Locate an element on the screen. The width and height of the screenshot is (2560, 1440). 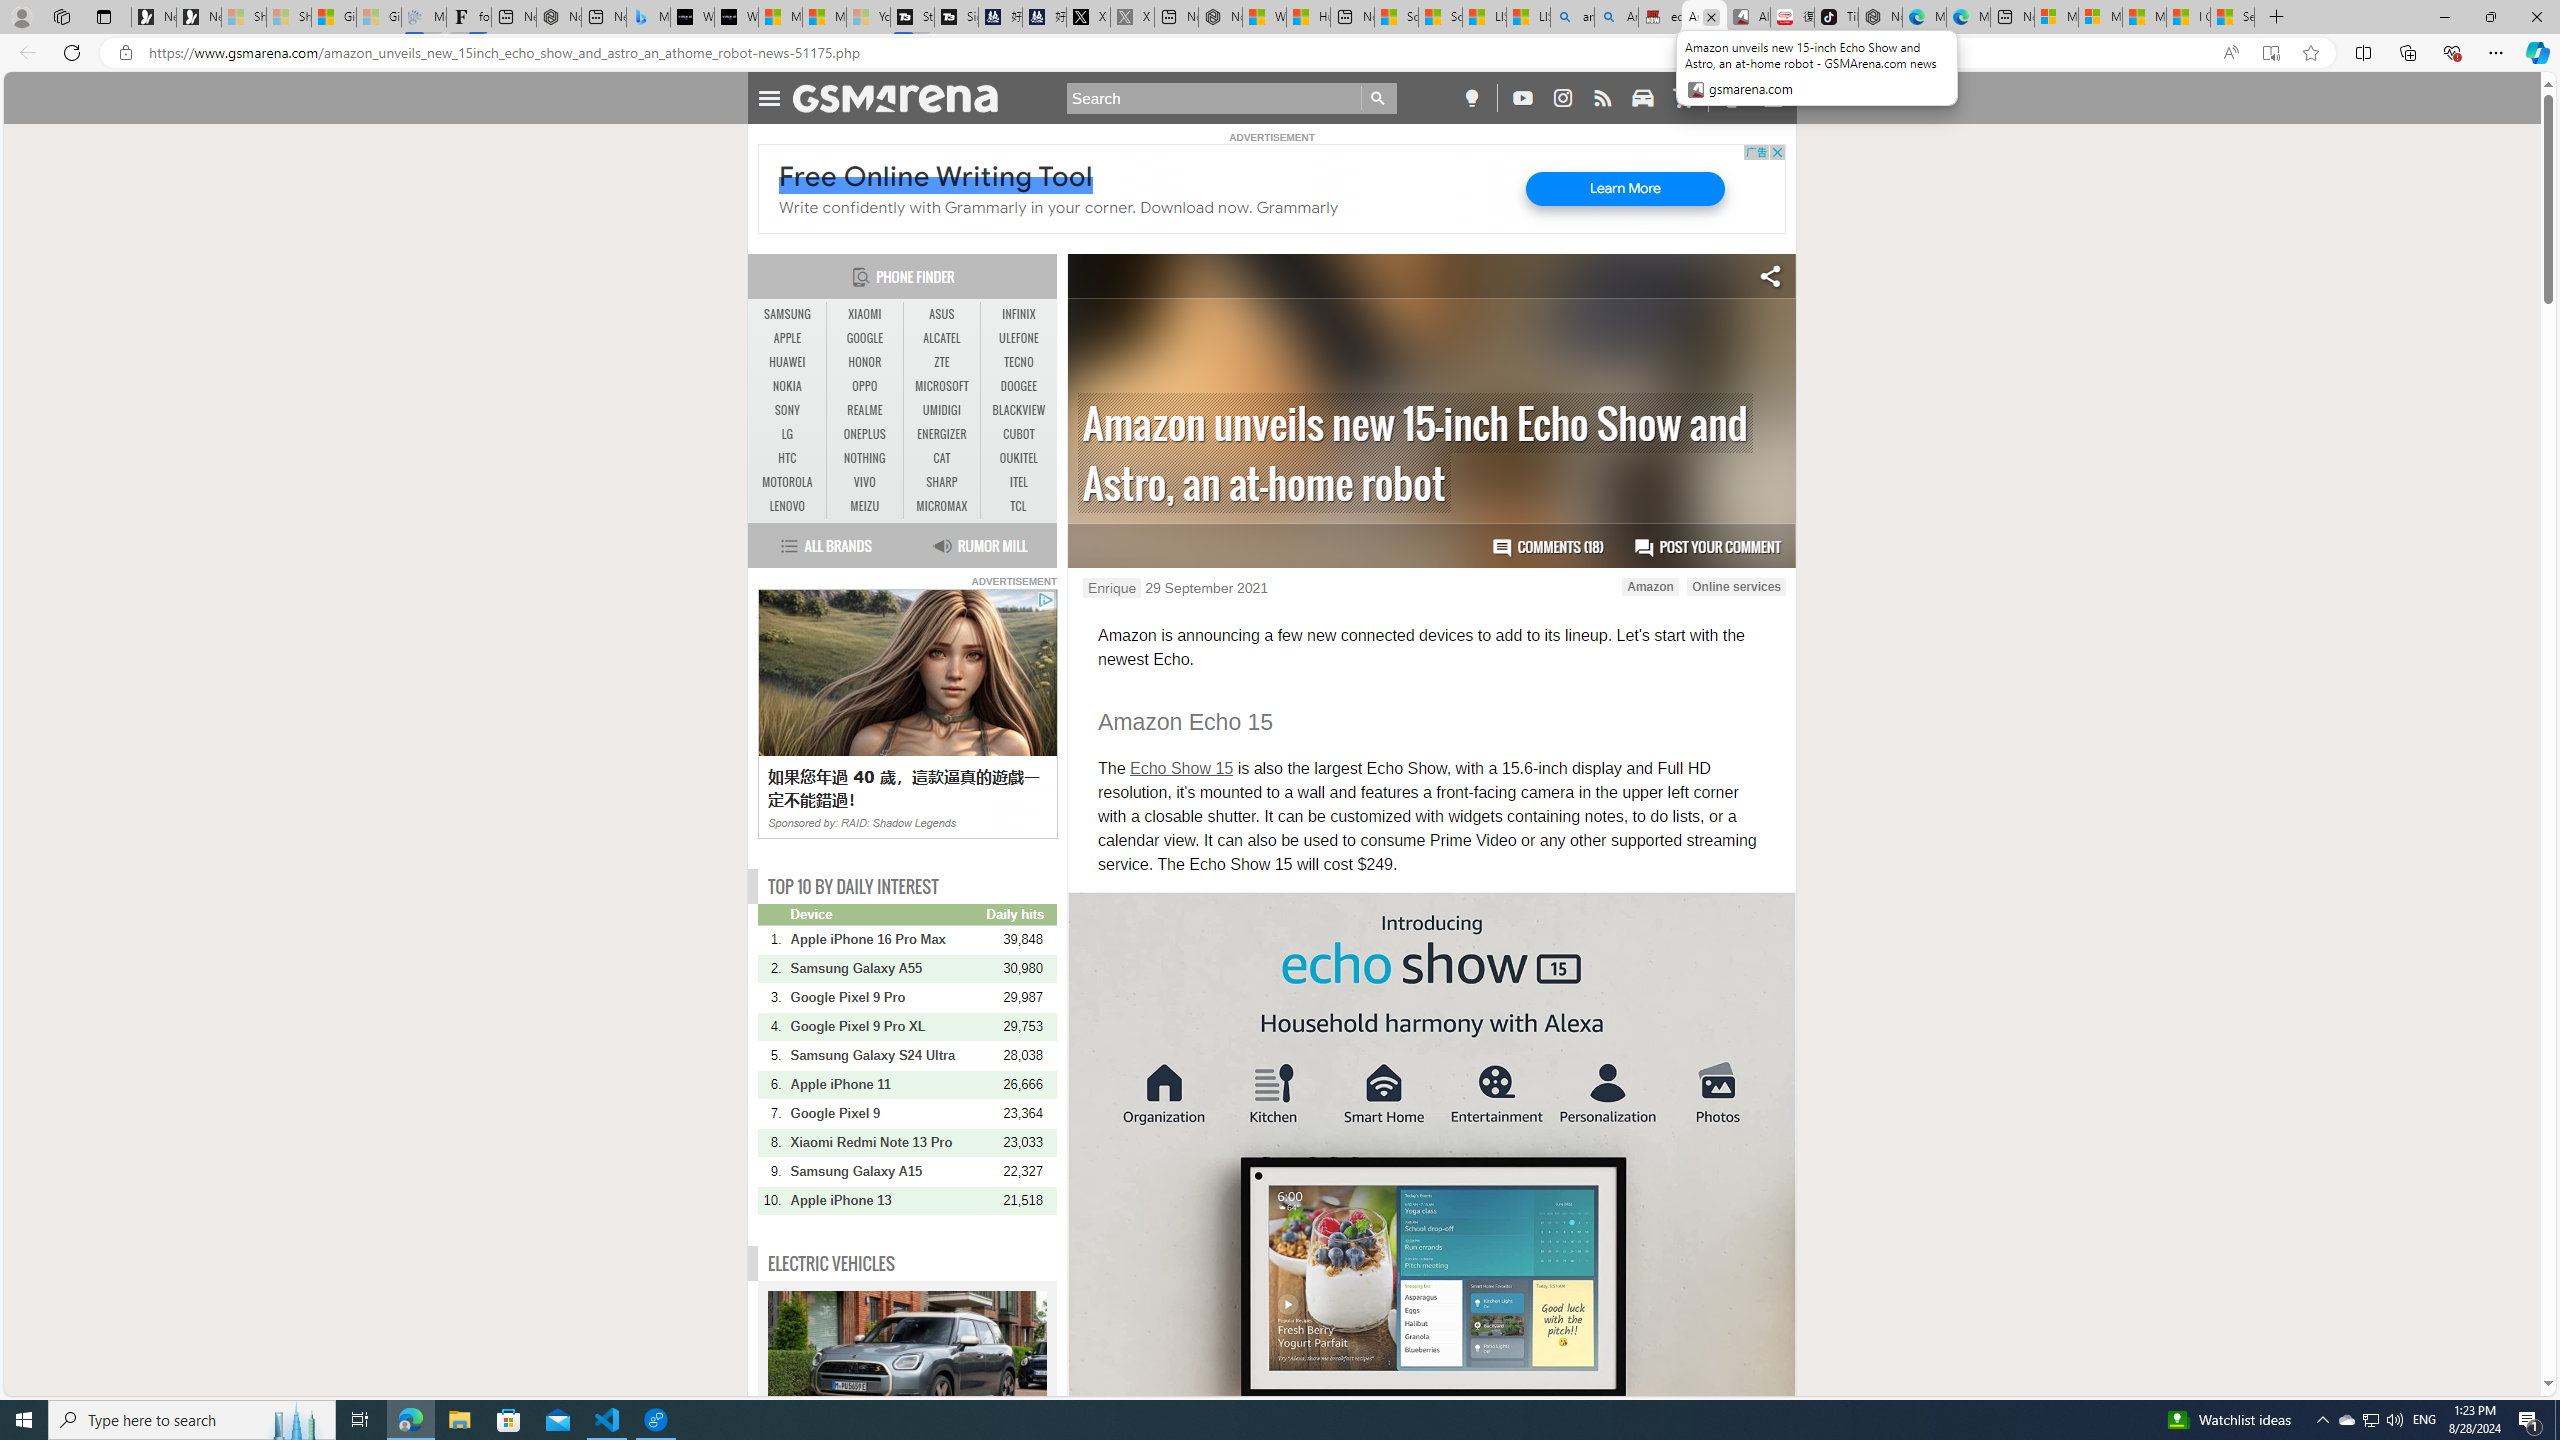
Google Pixel 9 is located at coordinates (887, 1114).